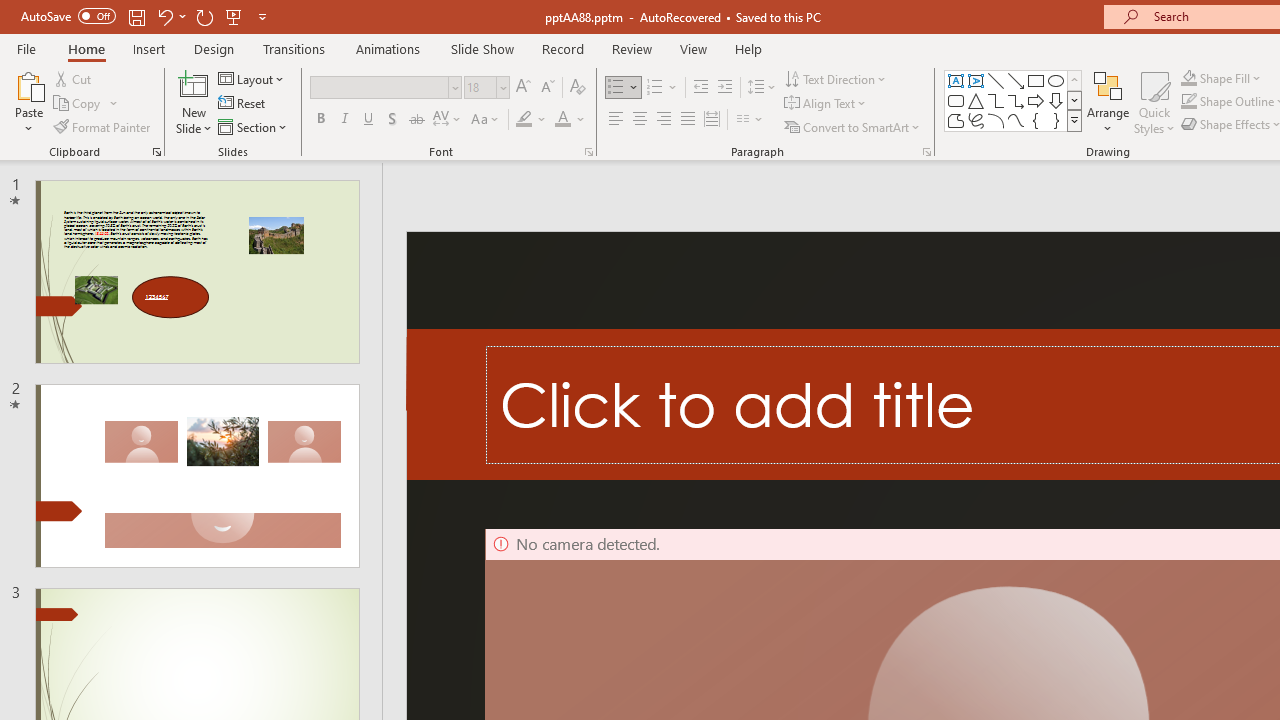 This screenshot has width=1280, height=720. What do you see at coordinates (78, 104) in the screenshot?
I see `Copy` at bounding box center [78, 104].